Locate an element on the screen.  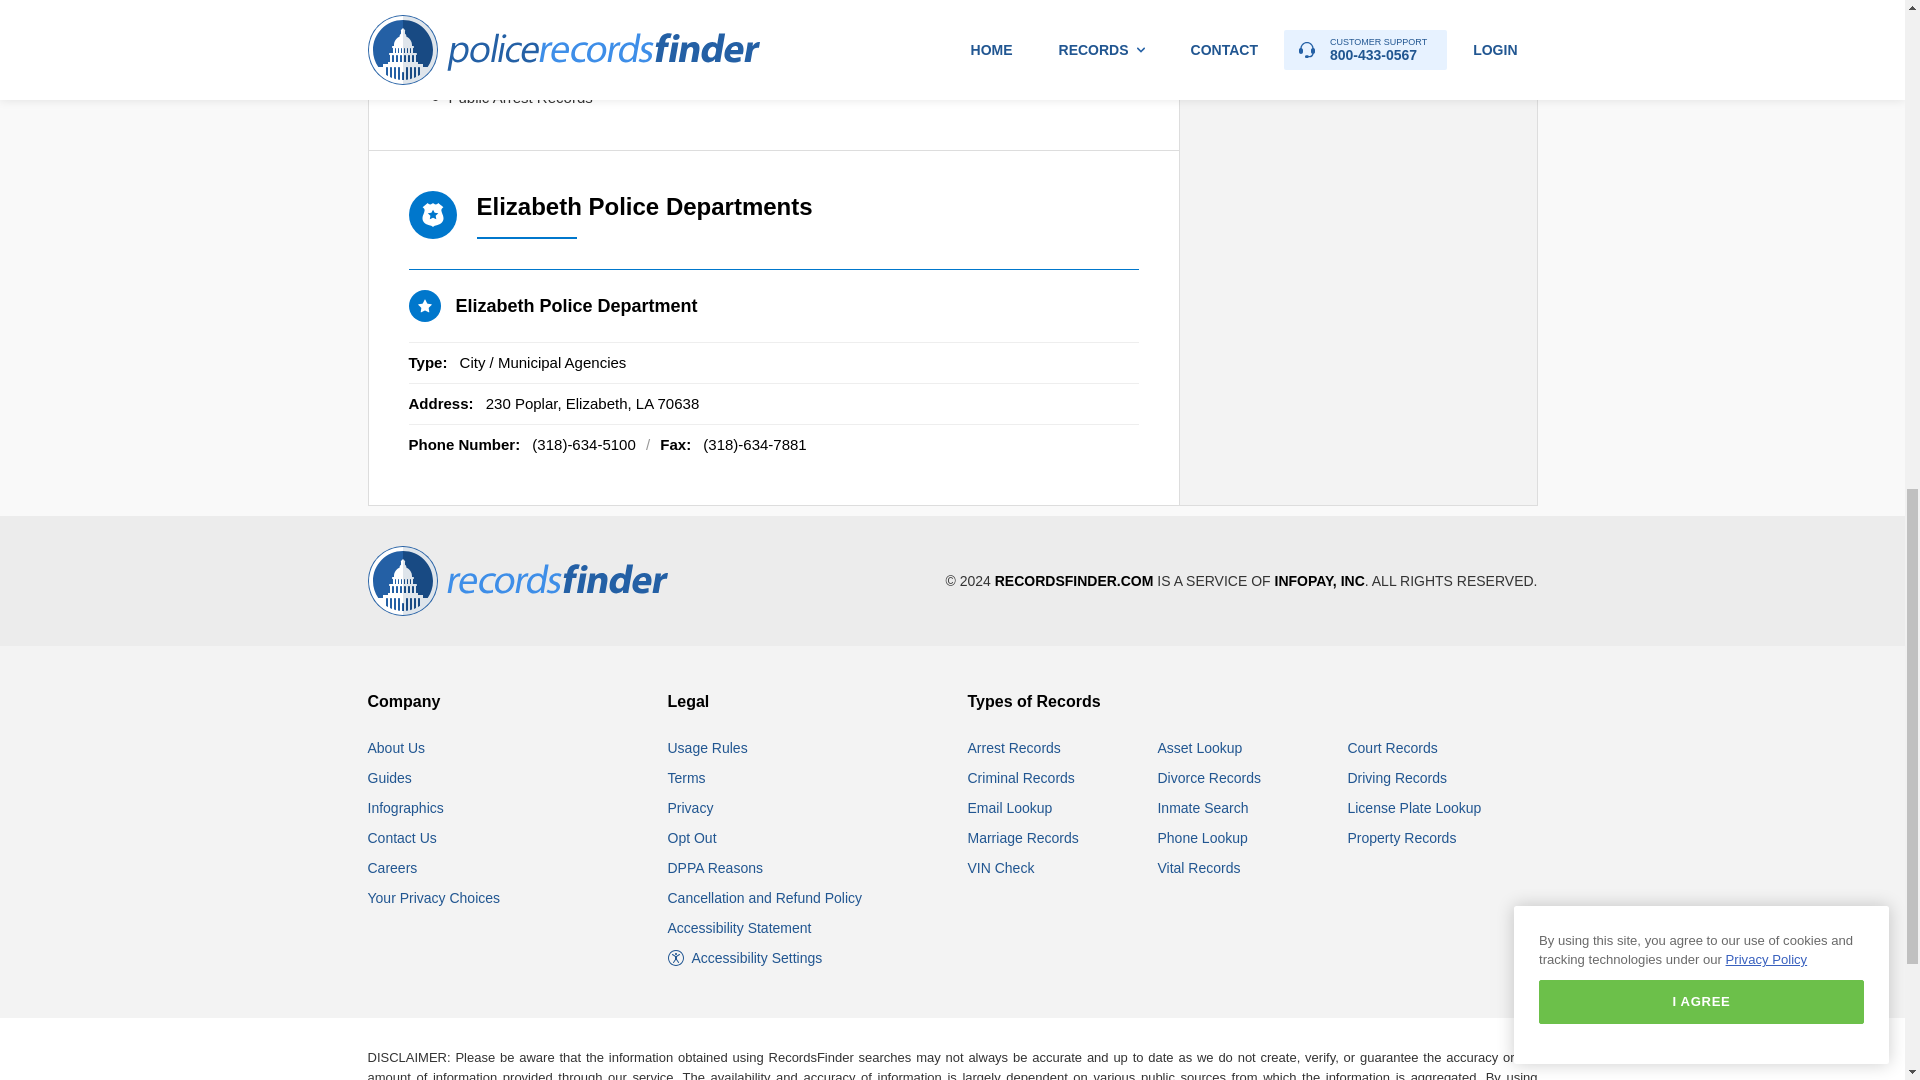
RecordsFinder.com DPPA Reasons is located at coordinates (715, 867).